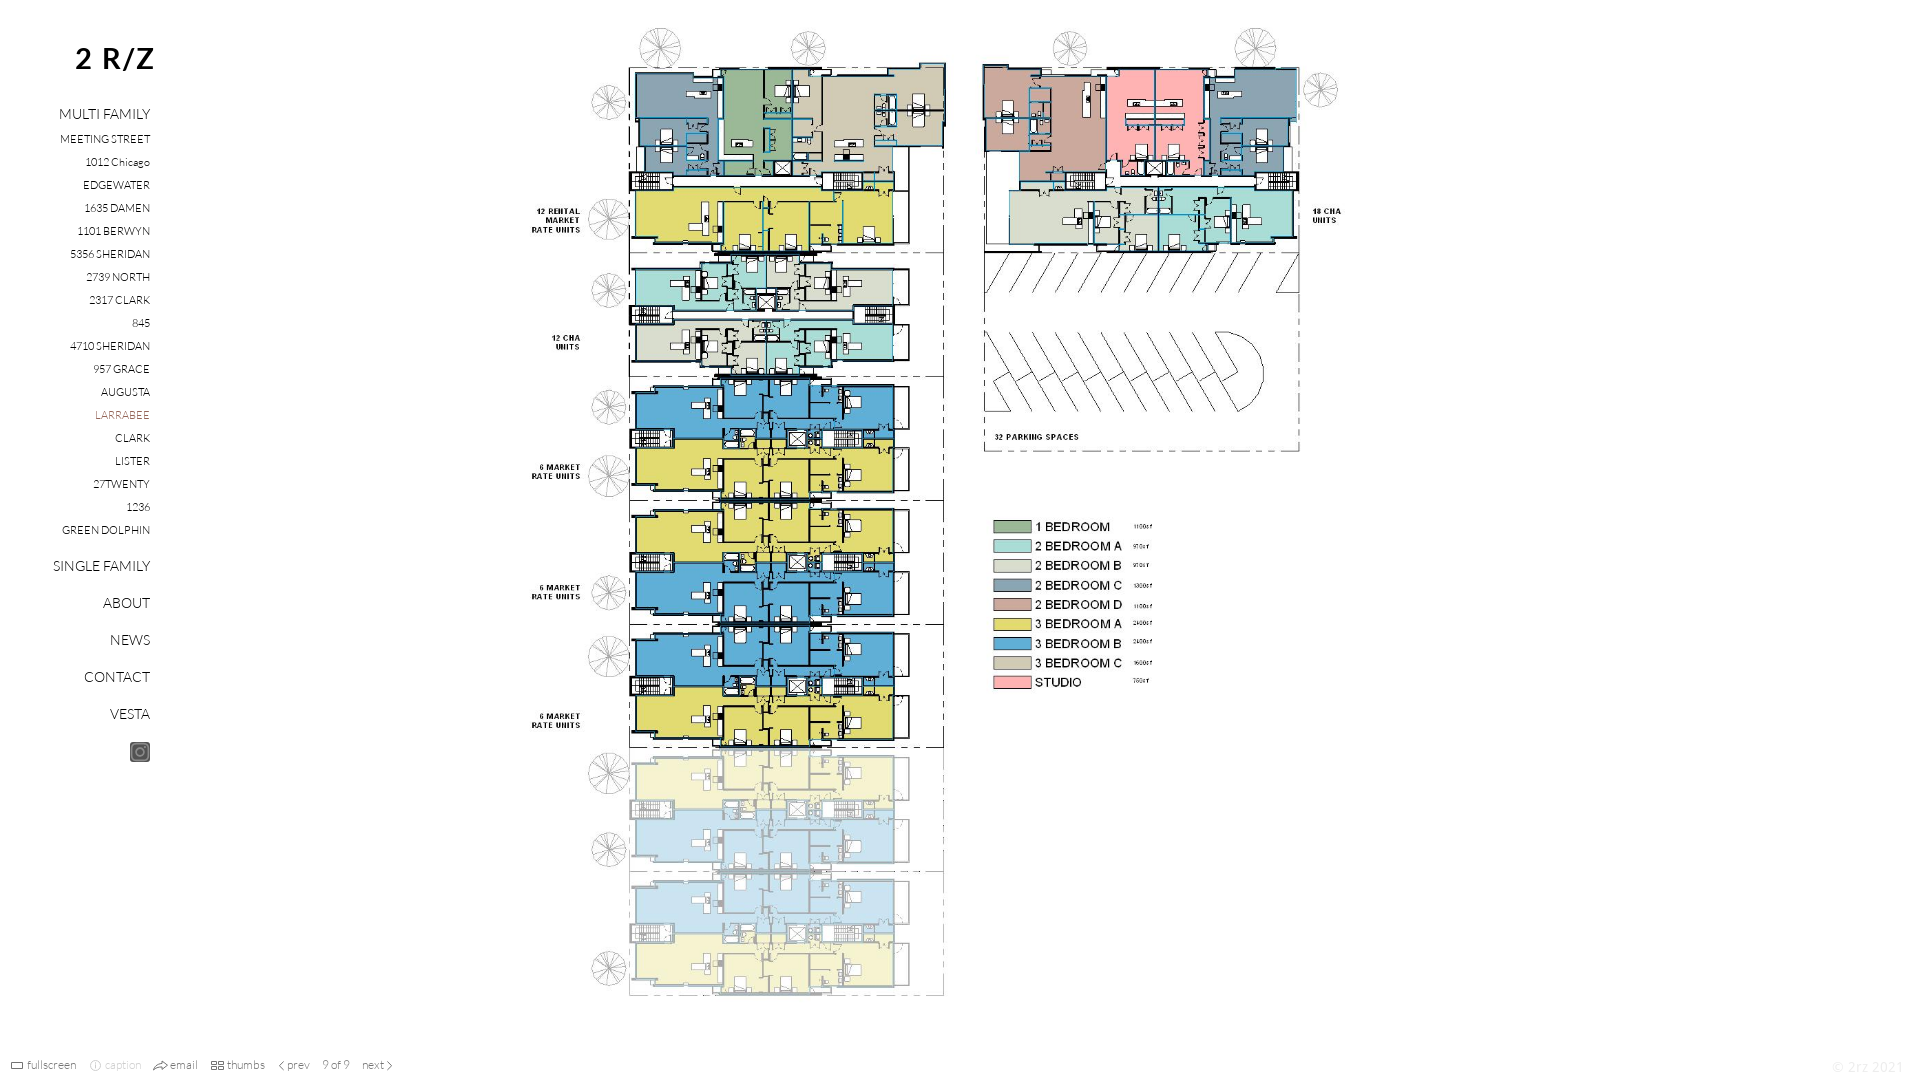 This screenshot has height=1080, width=1920. Describe the element at coordinates (132, 461) in the screenshot. I see `LISTER` at that location.